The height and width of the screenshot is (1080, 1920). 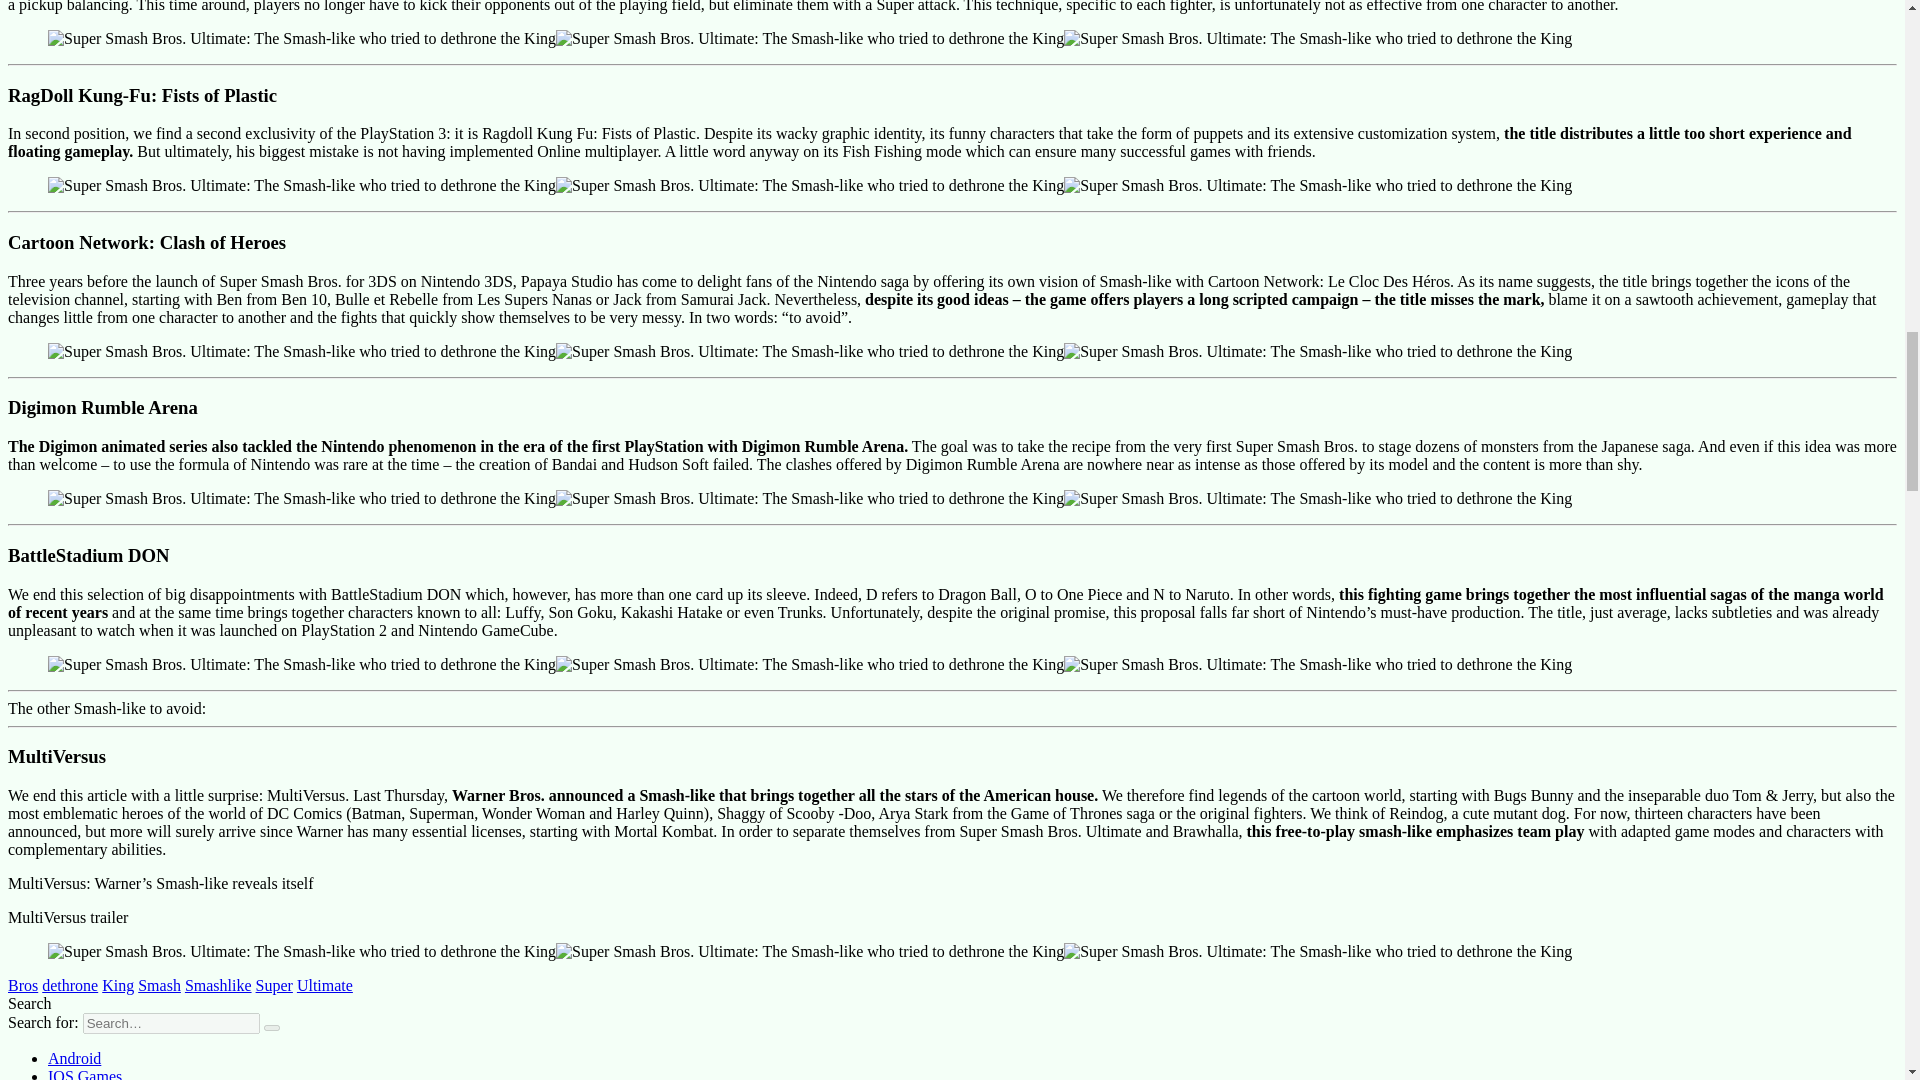 What do you see at coordinates (274, 985) in the screenshot?
I see `Super` at bounding box center [274, 985].